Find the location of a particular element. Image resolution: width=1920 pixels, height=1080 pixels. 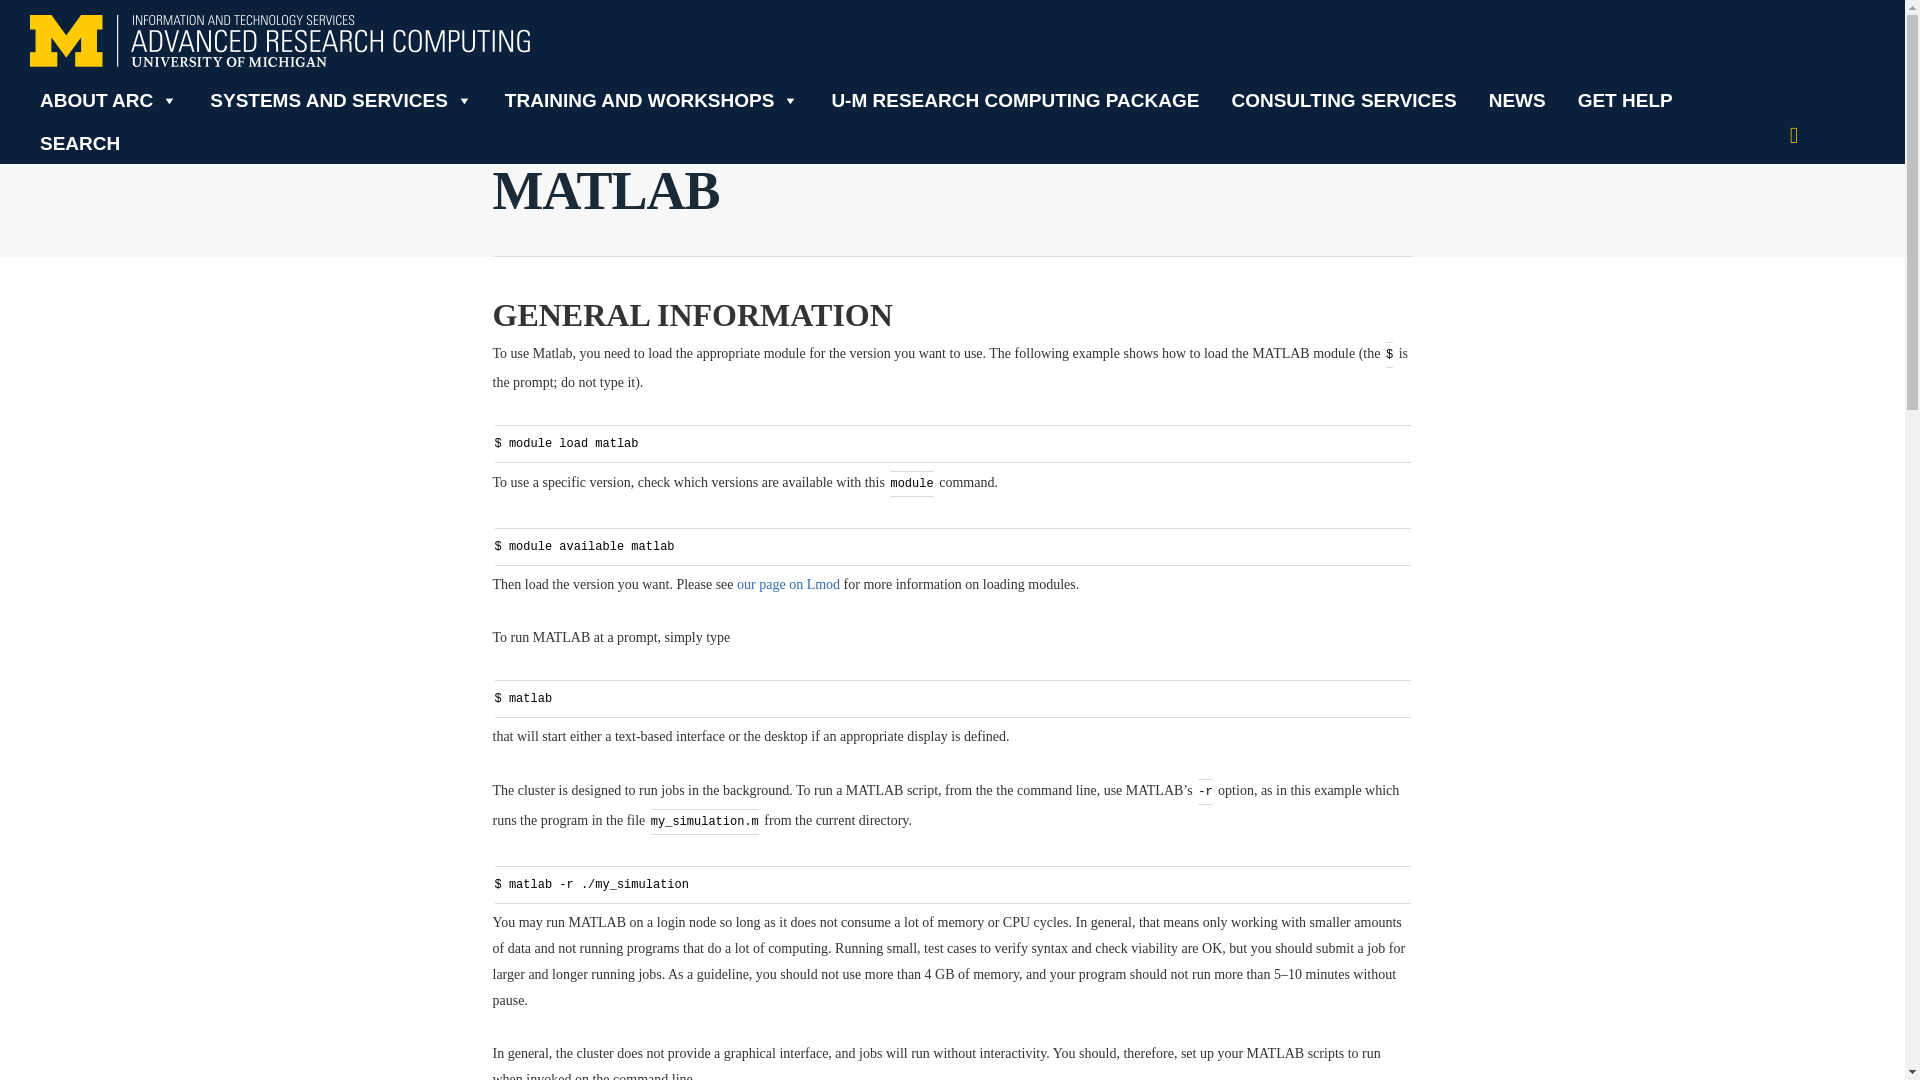

SYSTEMS AND SERVICES is located at coordinates (341, 99).